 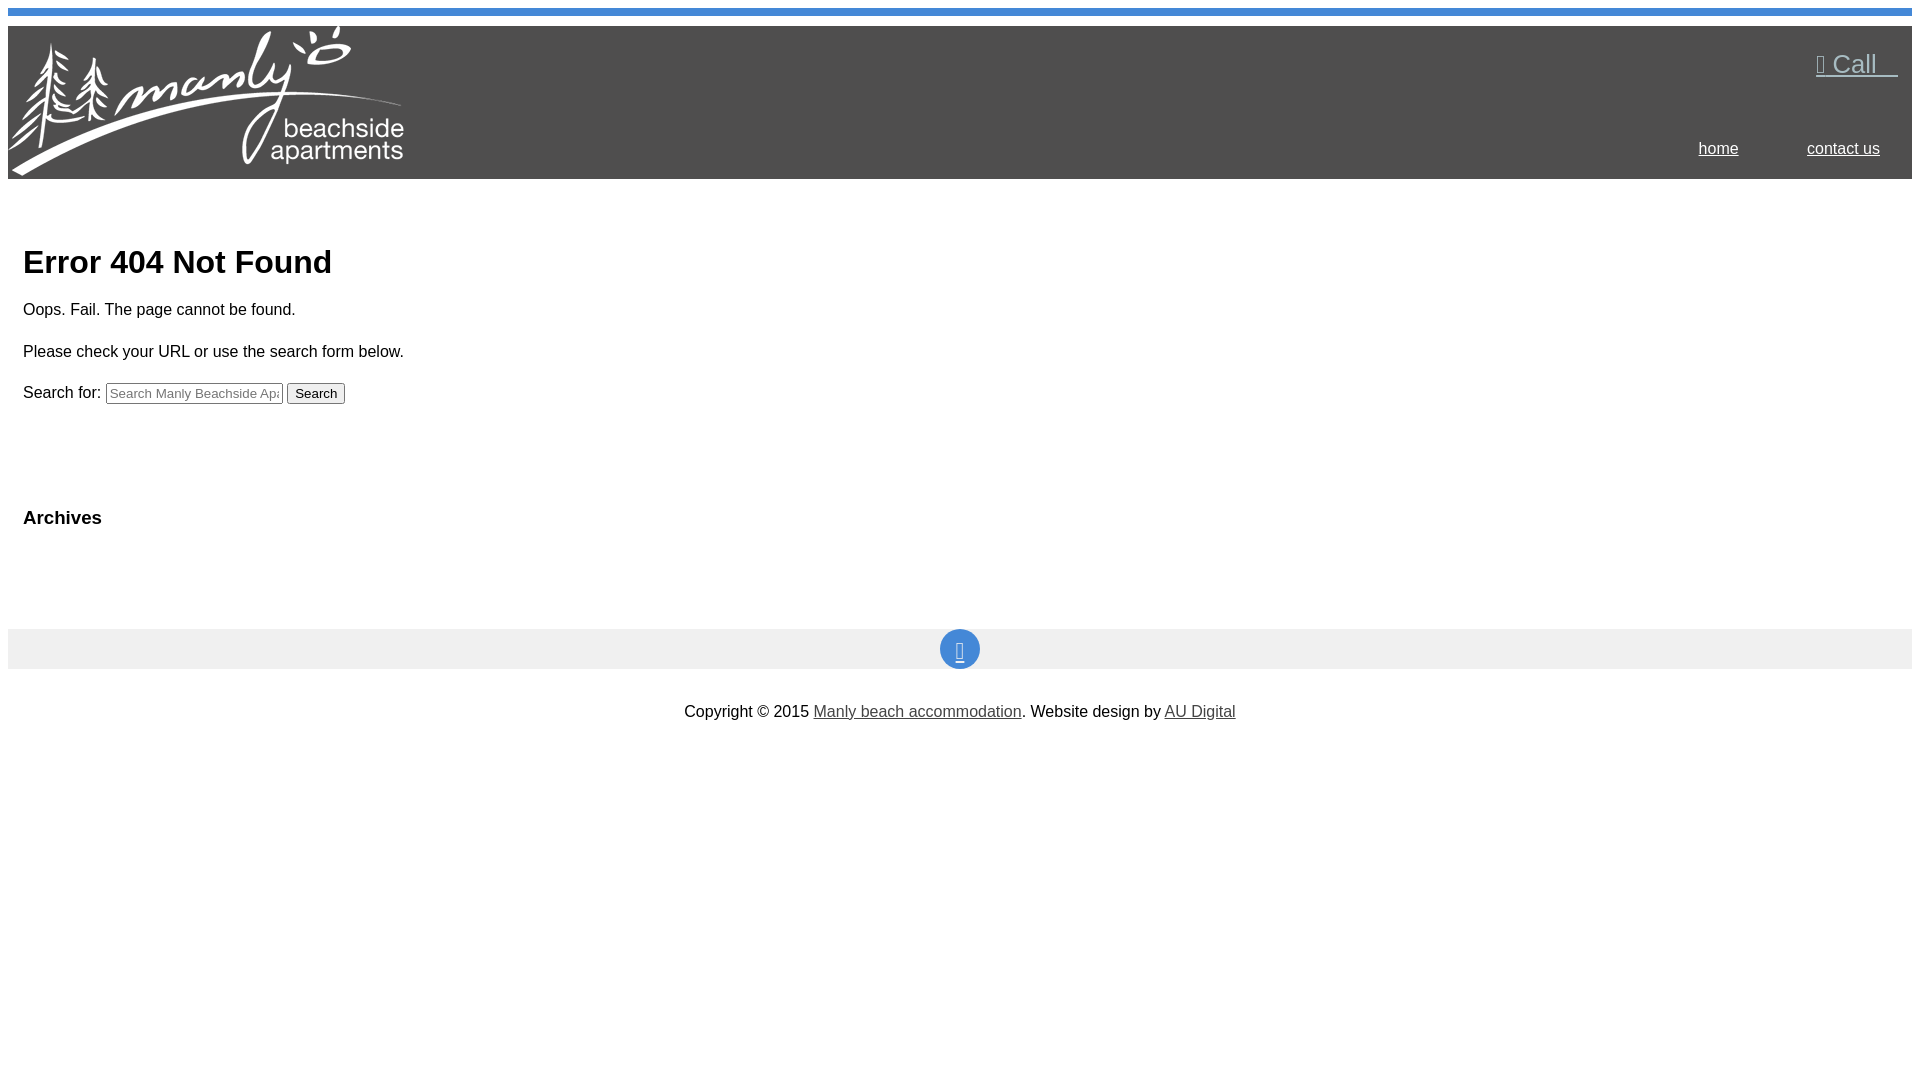 I want to click on AU Digital, so click(x=1200, y=712).